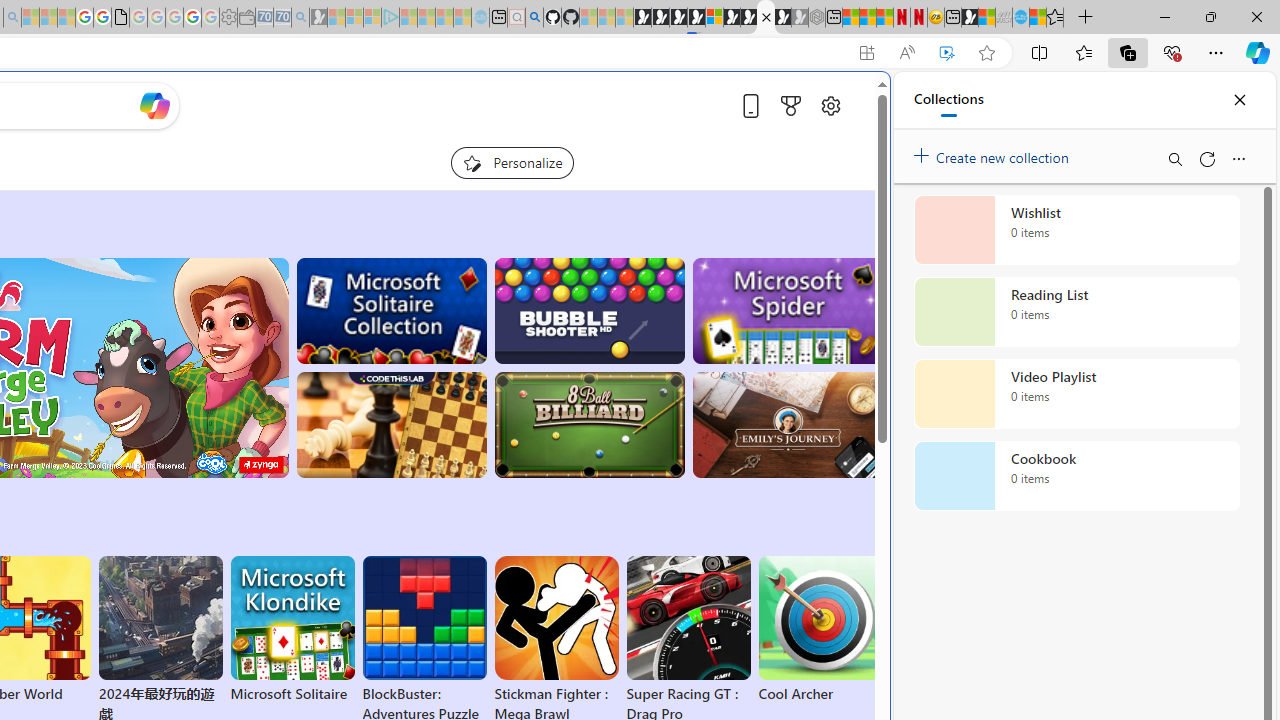  Describe the element at coordinates (788, 310) in the screenshot. I see `Microsoft Spider Solitaire` at that location.